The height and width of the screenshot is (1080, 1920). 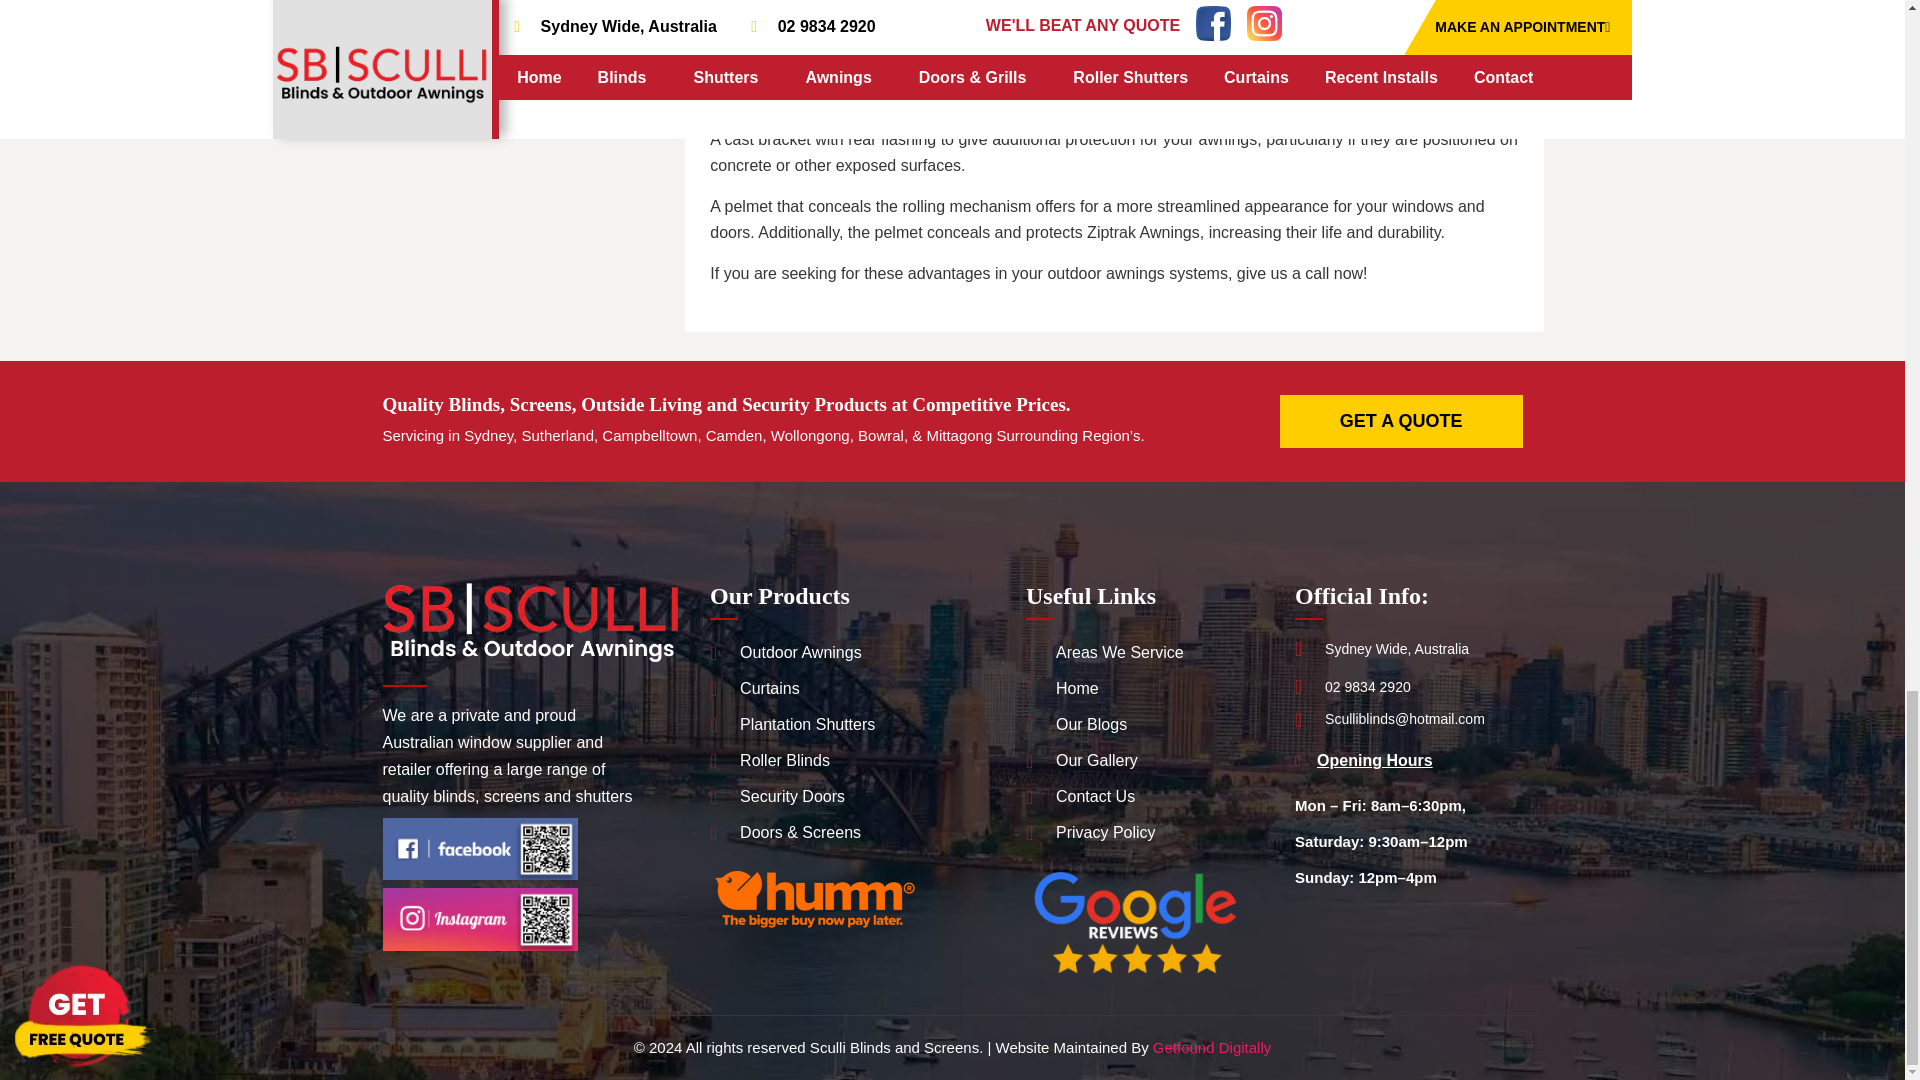 What do you see at coordinates (814, 898) in the screenshot?
I see `humm-logo` at bounding box center [814, 898].